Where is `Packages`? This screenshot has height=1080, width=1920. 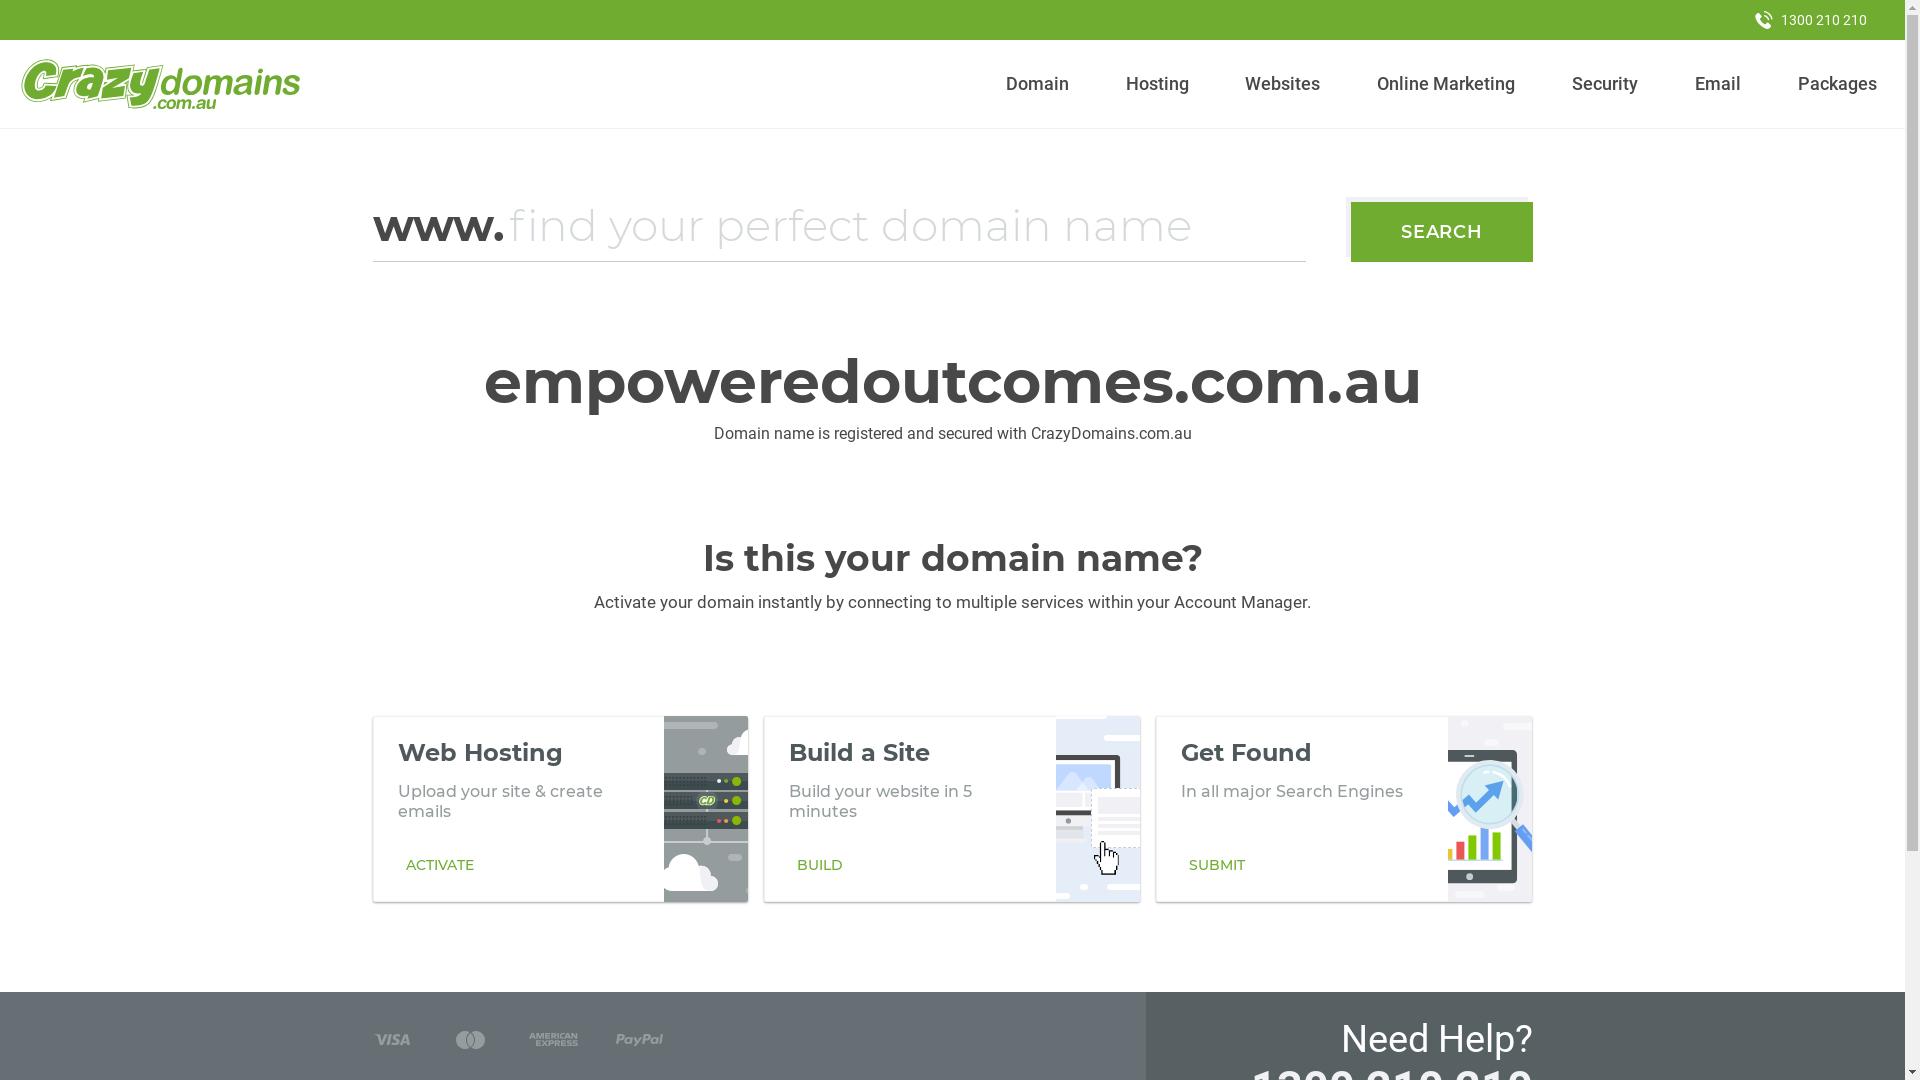 Packages is located at coordinates (1837, 84).